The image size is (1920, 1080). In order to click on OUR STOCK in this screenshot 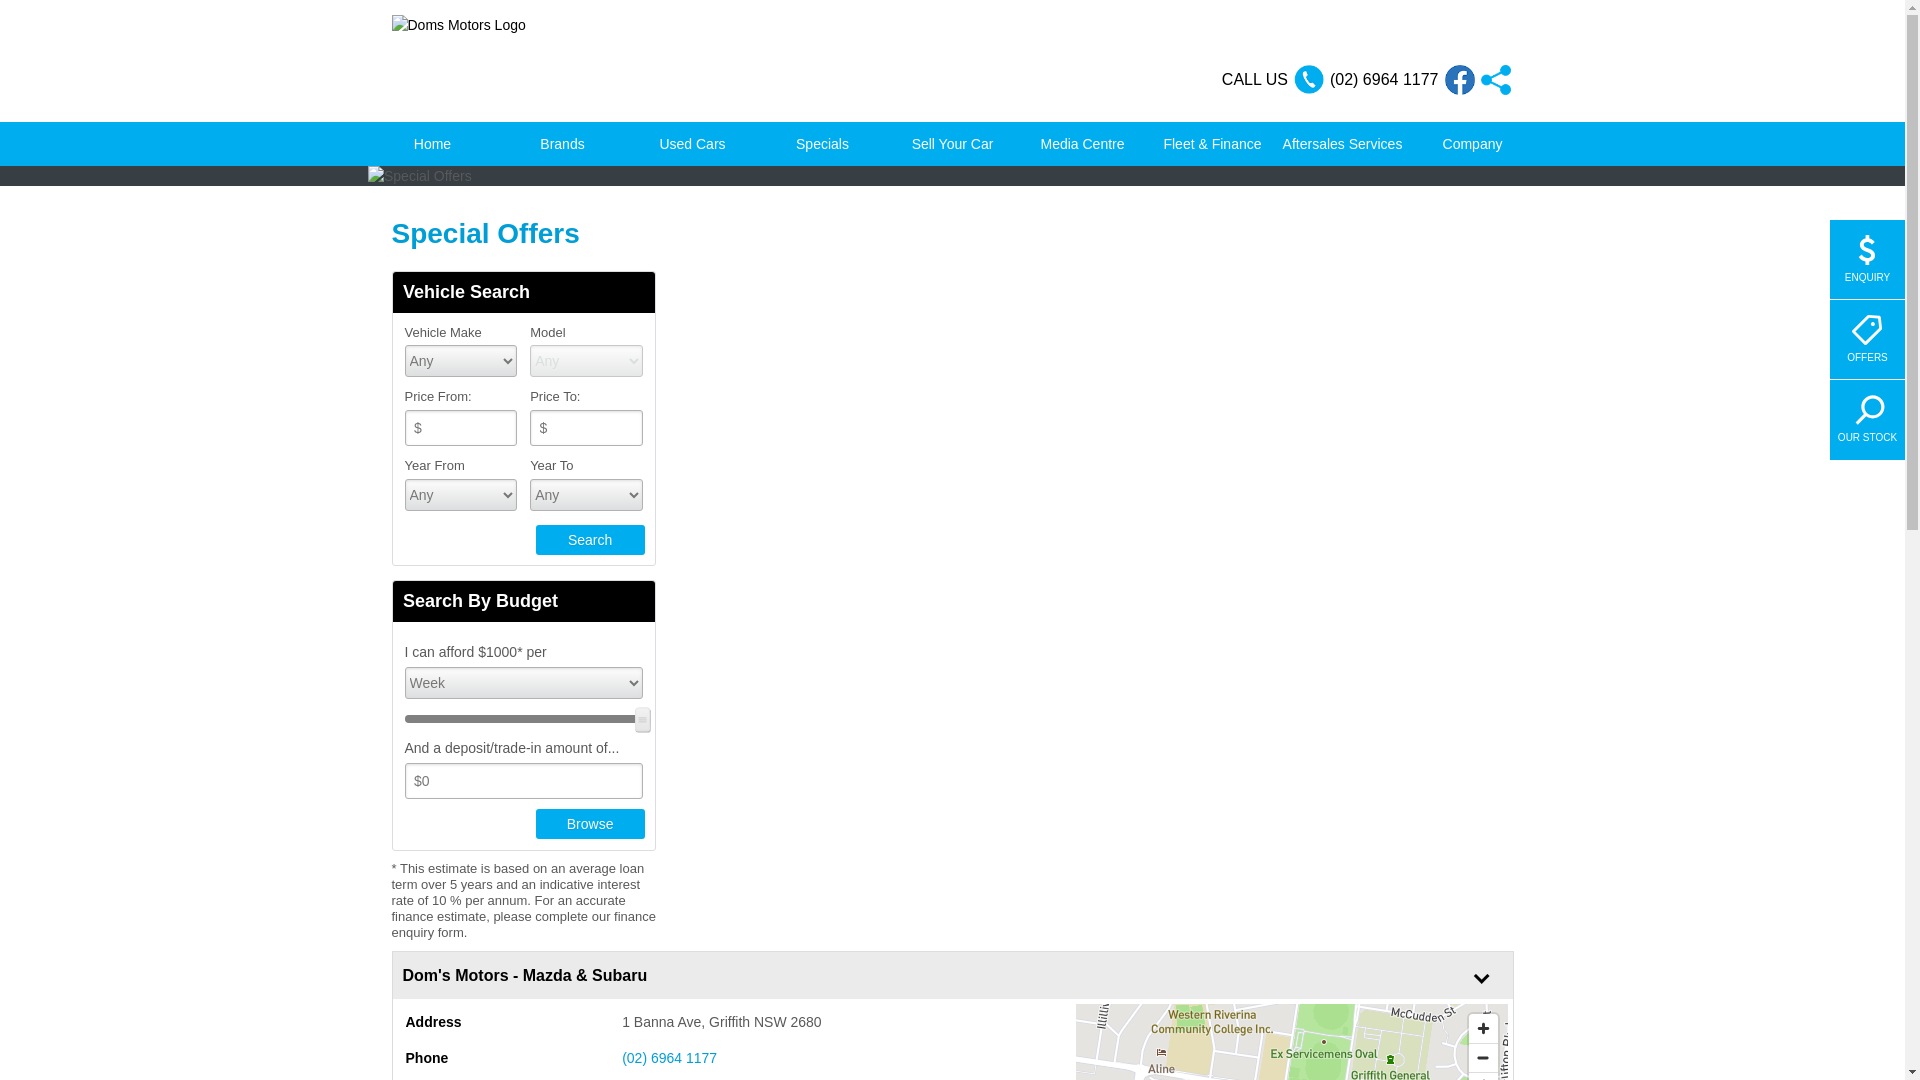, I will do `click(1868, 420)`.